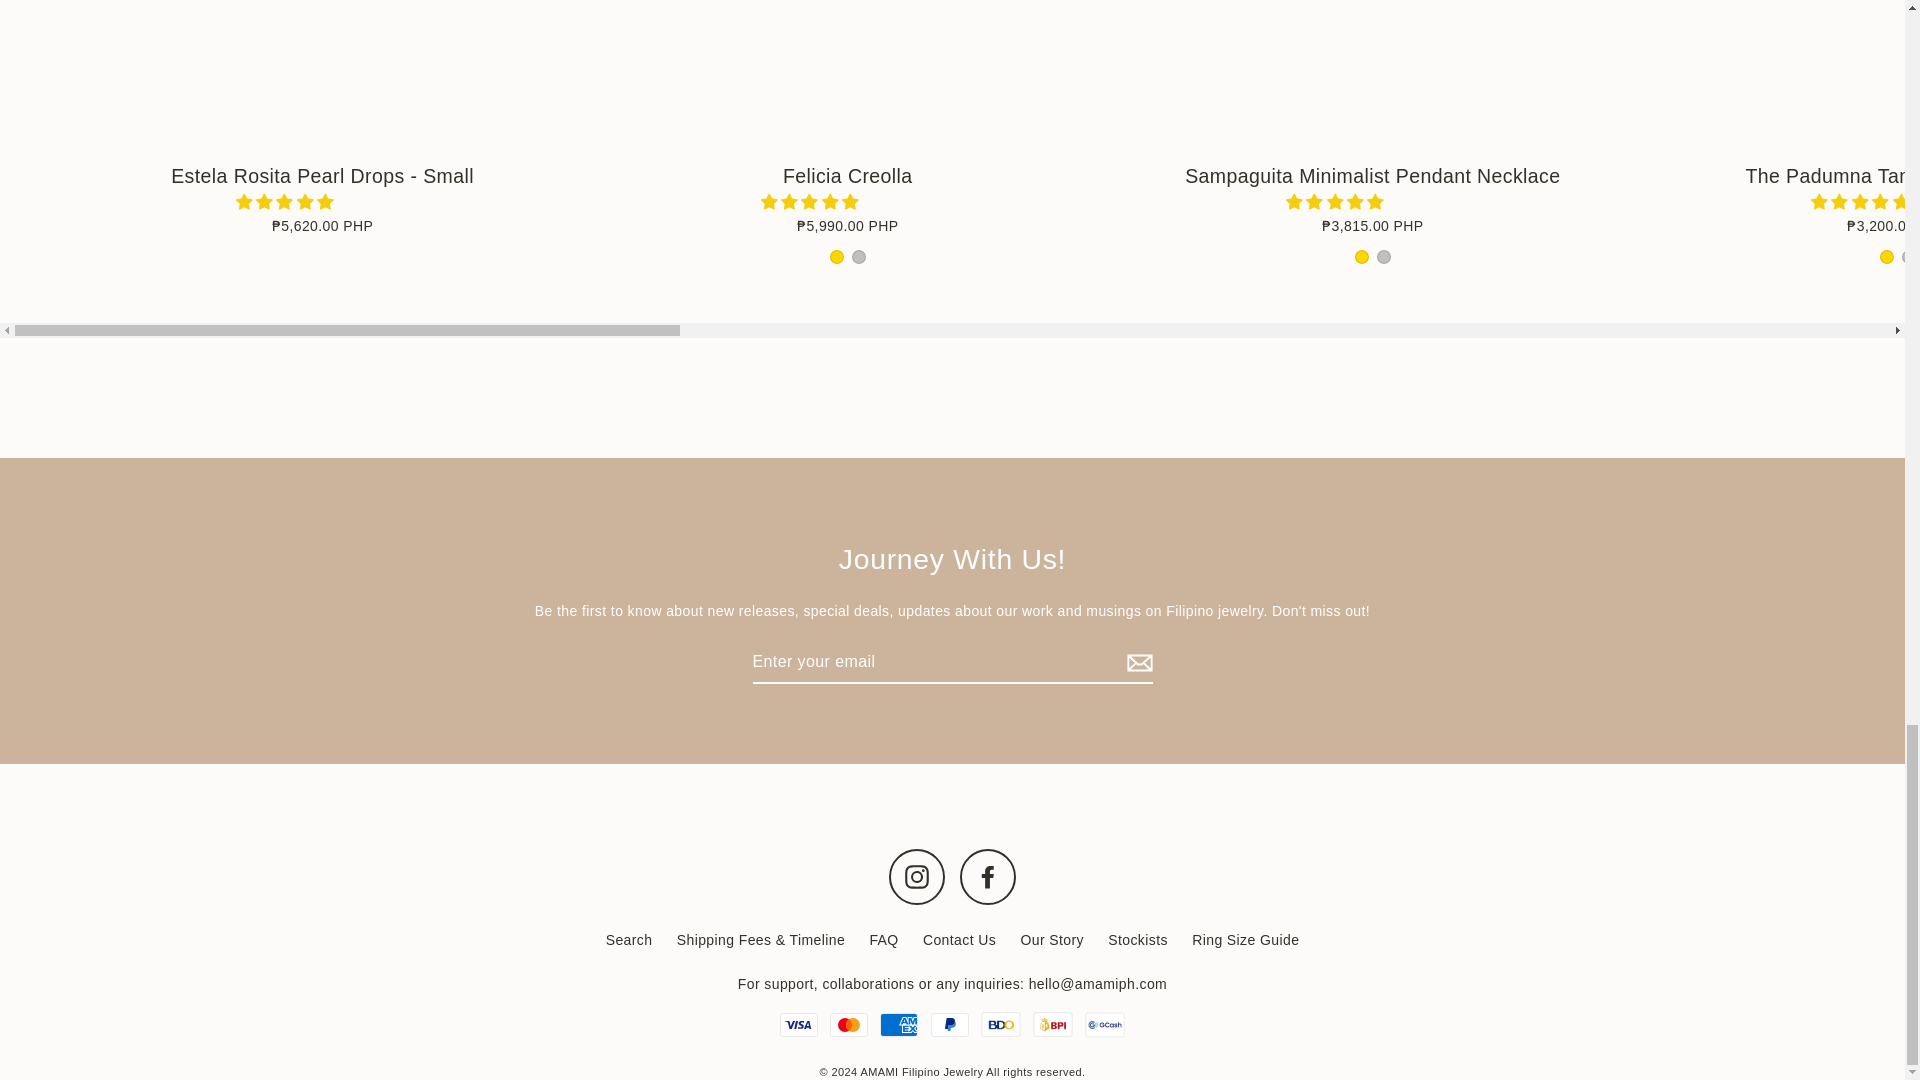 Image resolution: width=1920 pixels, height=1080 pixels. Describe the element at coordinates (988, 876) in the screenshot. I see `AMAMI Filipino Jewelry on Facebook` at that location.